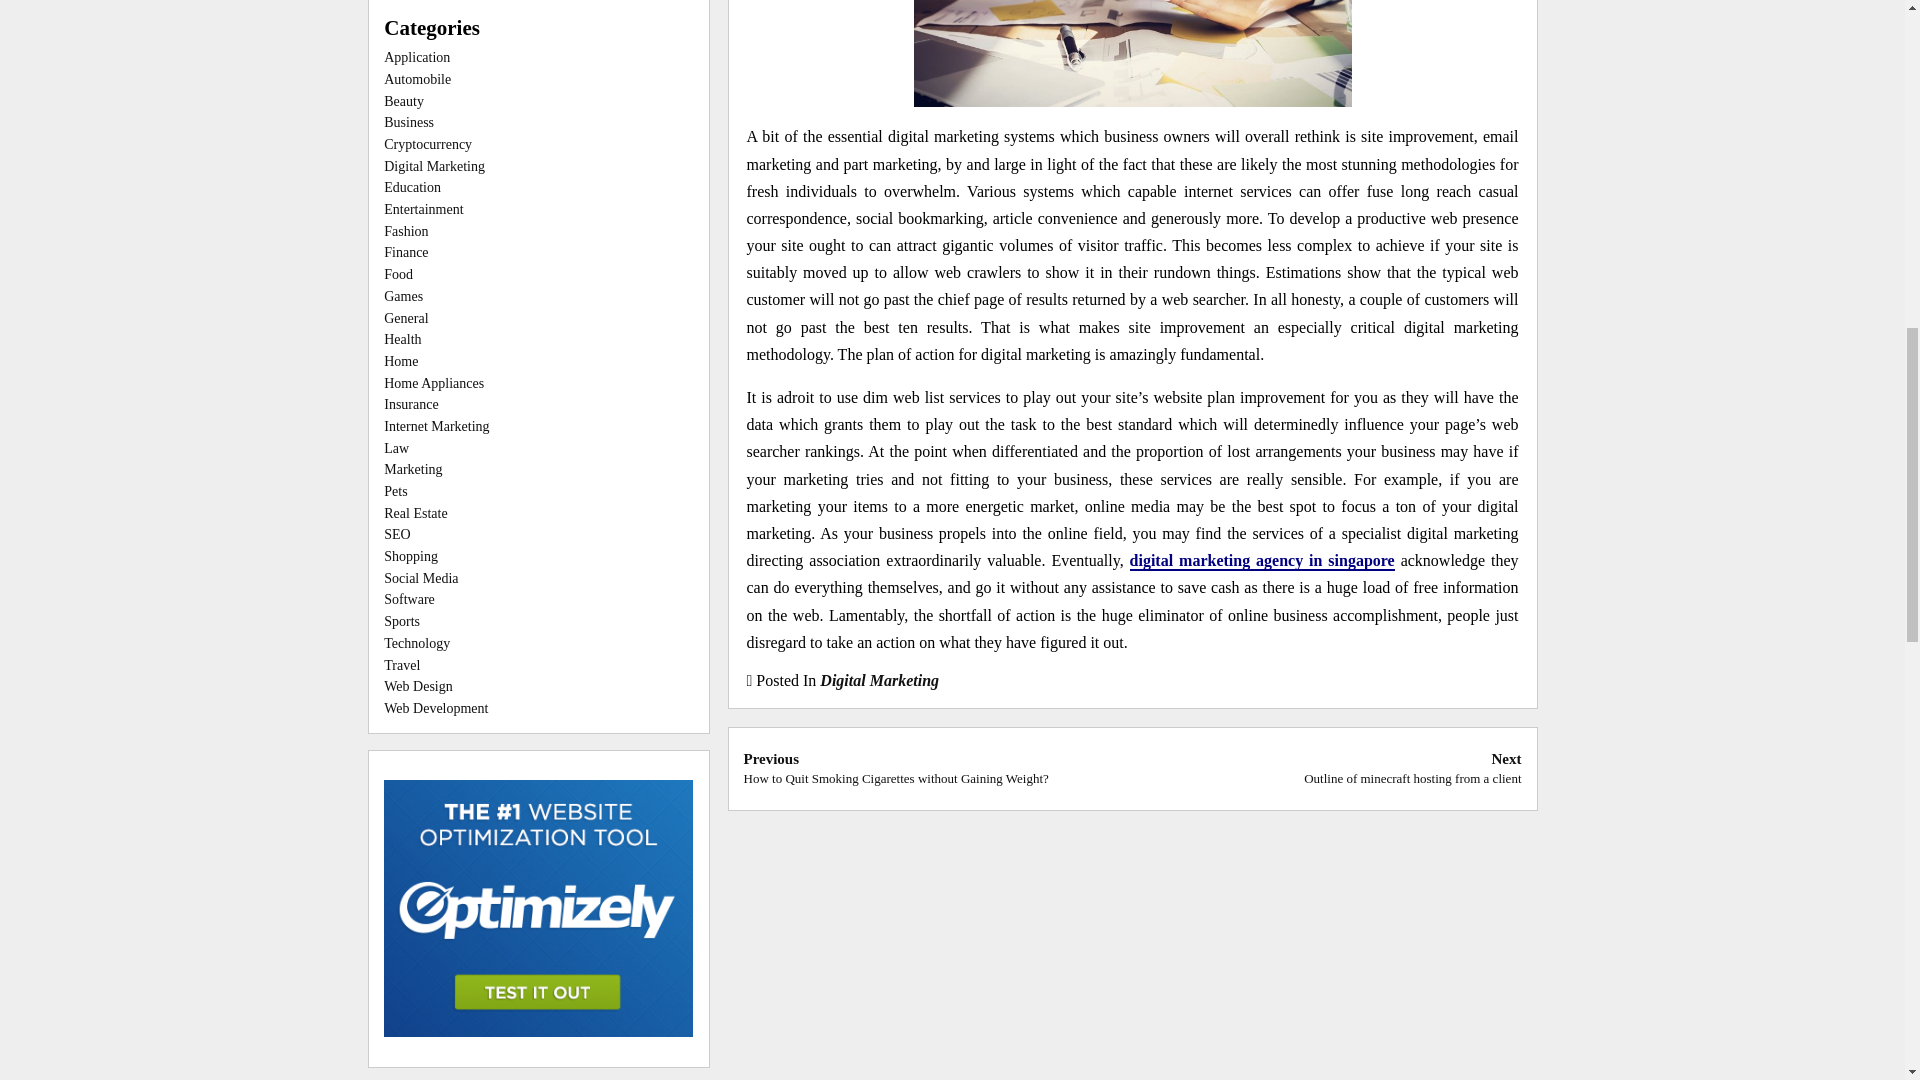 The image size is (1920, 1080). Describe the element at coordinates (406, 318) in the screenshot. I see `General` at that location.